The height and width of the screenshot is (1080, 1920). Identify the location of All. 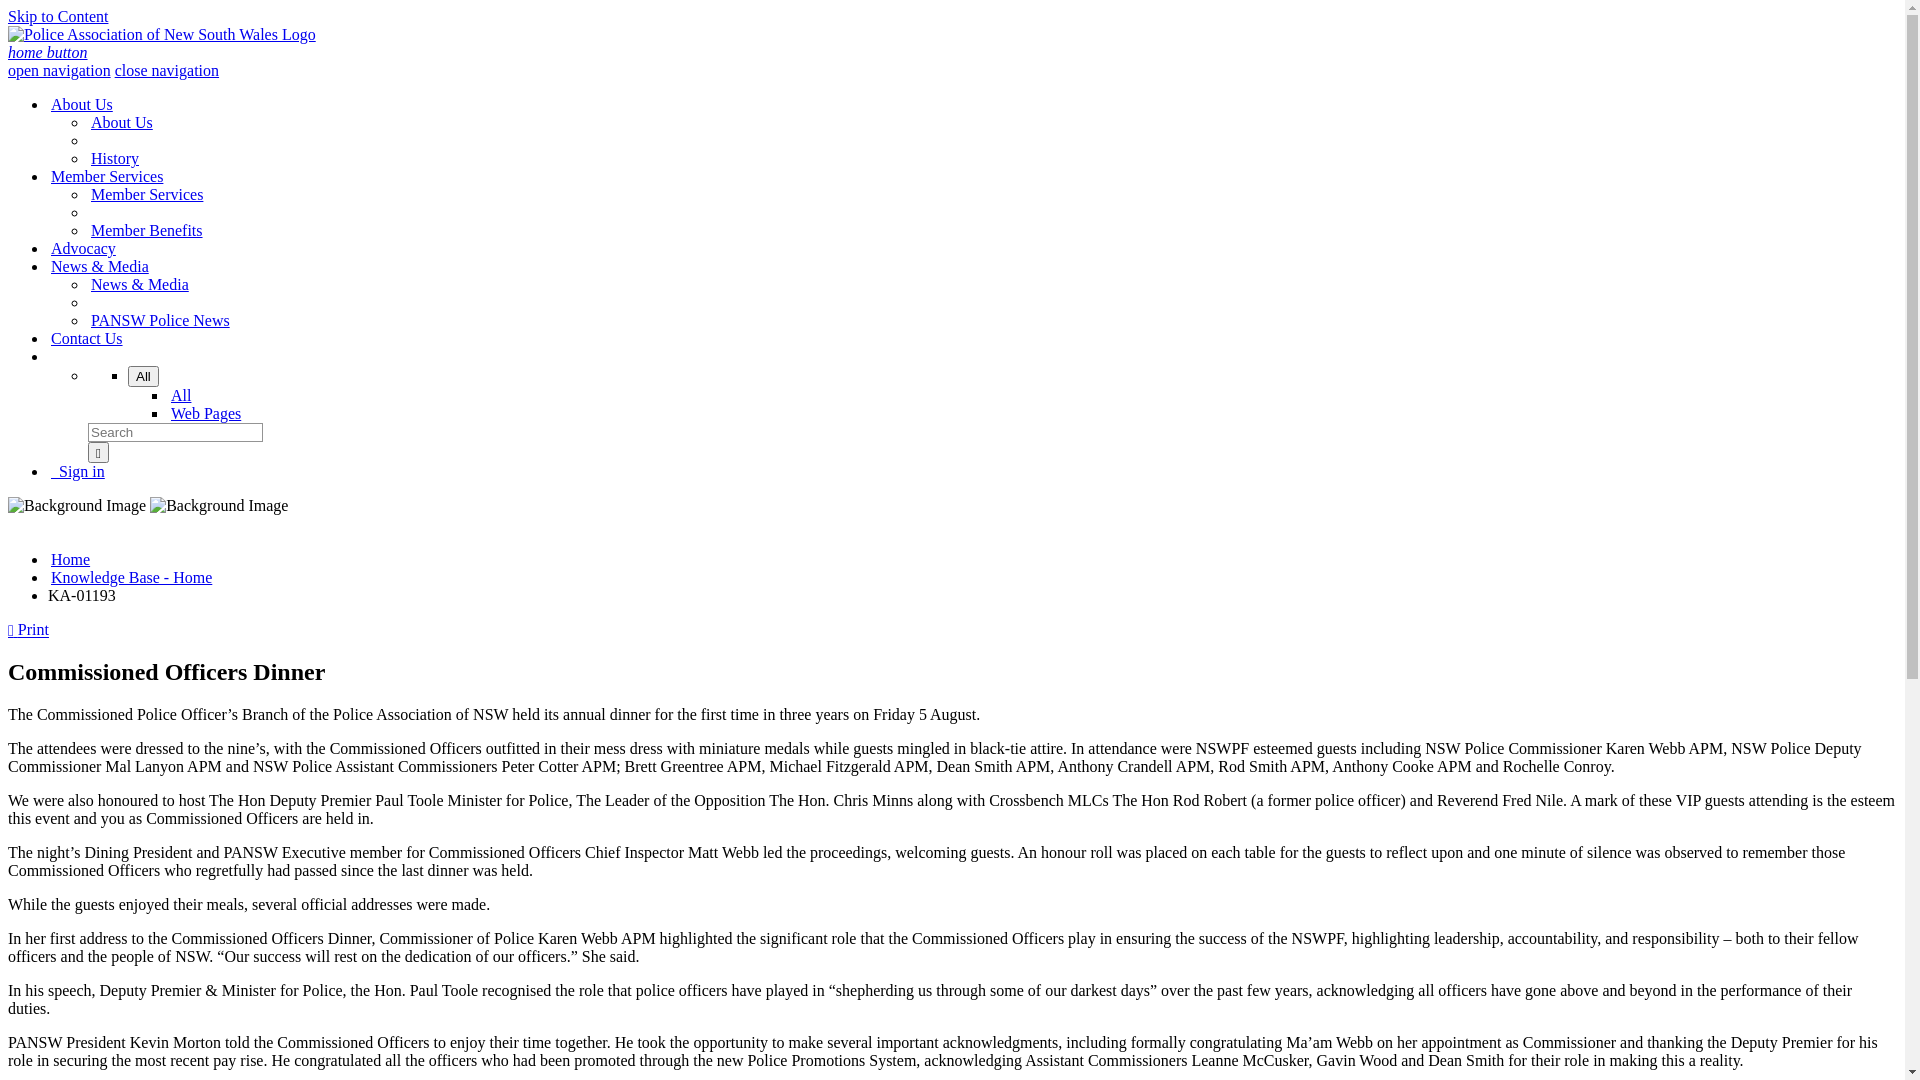
(144, 376).